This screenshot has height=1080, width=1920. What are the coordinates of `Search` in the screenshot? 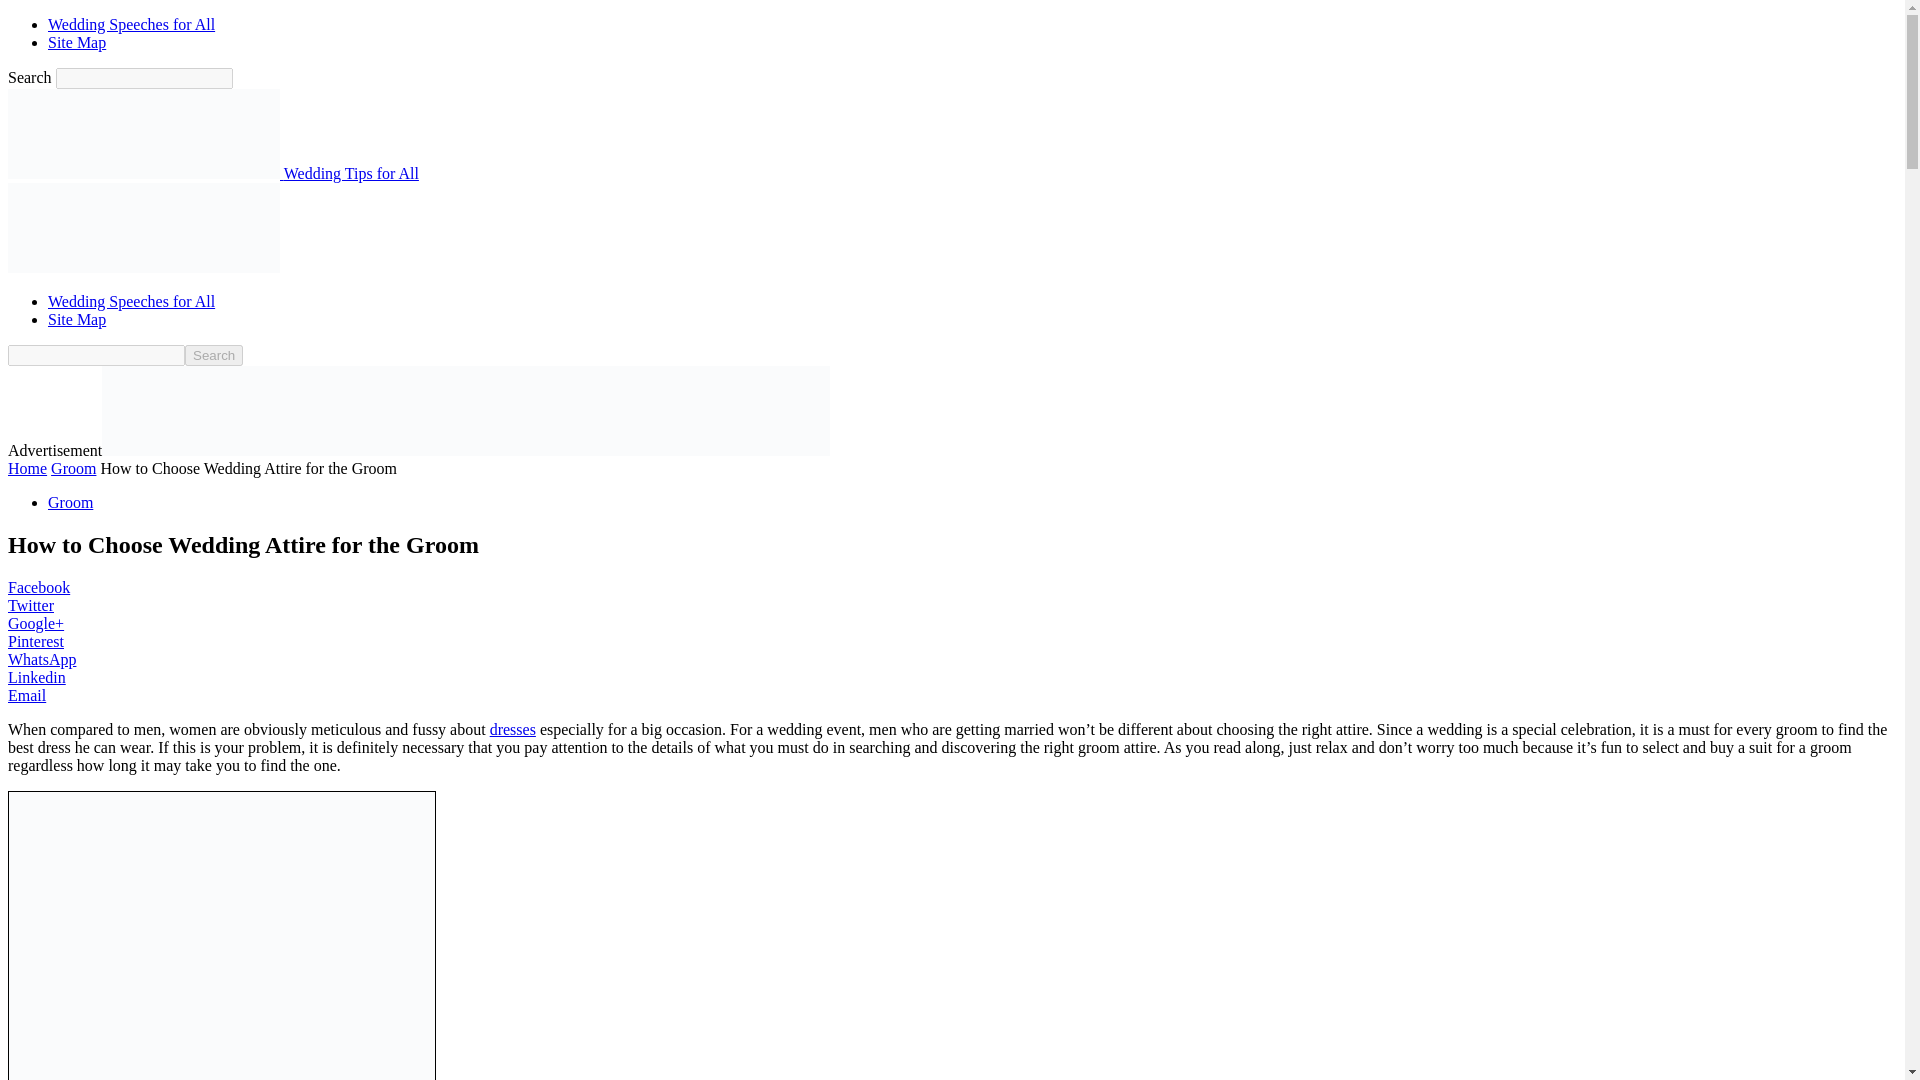 It's located at (214, 355).